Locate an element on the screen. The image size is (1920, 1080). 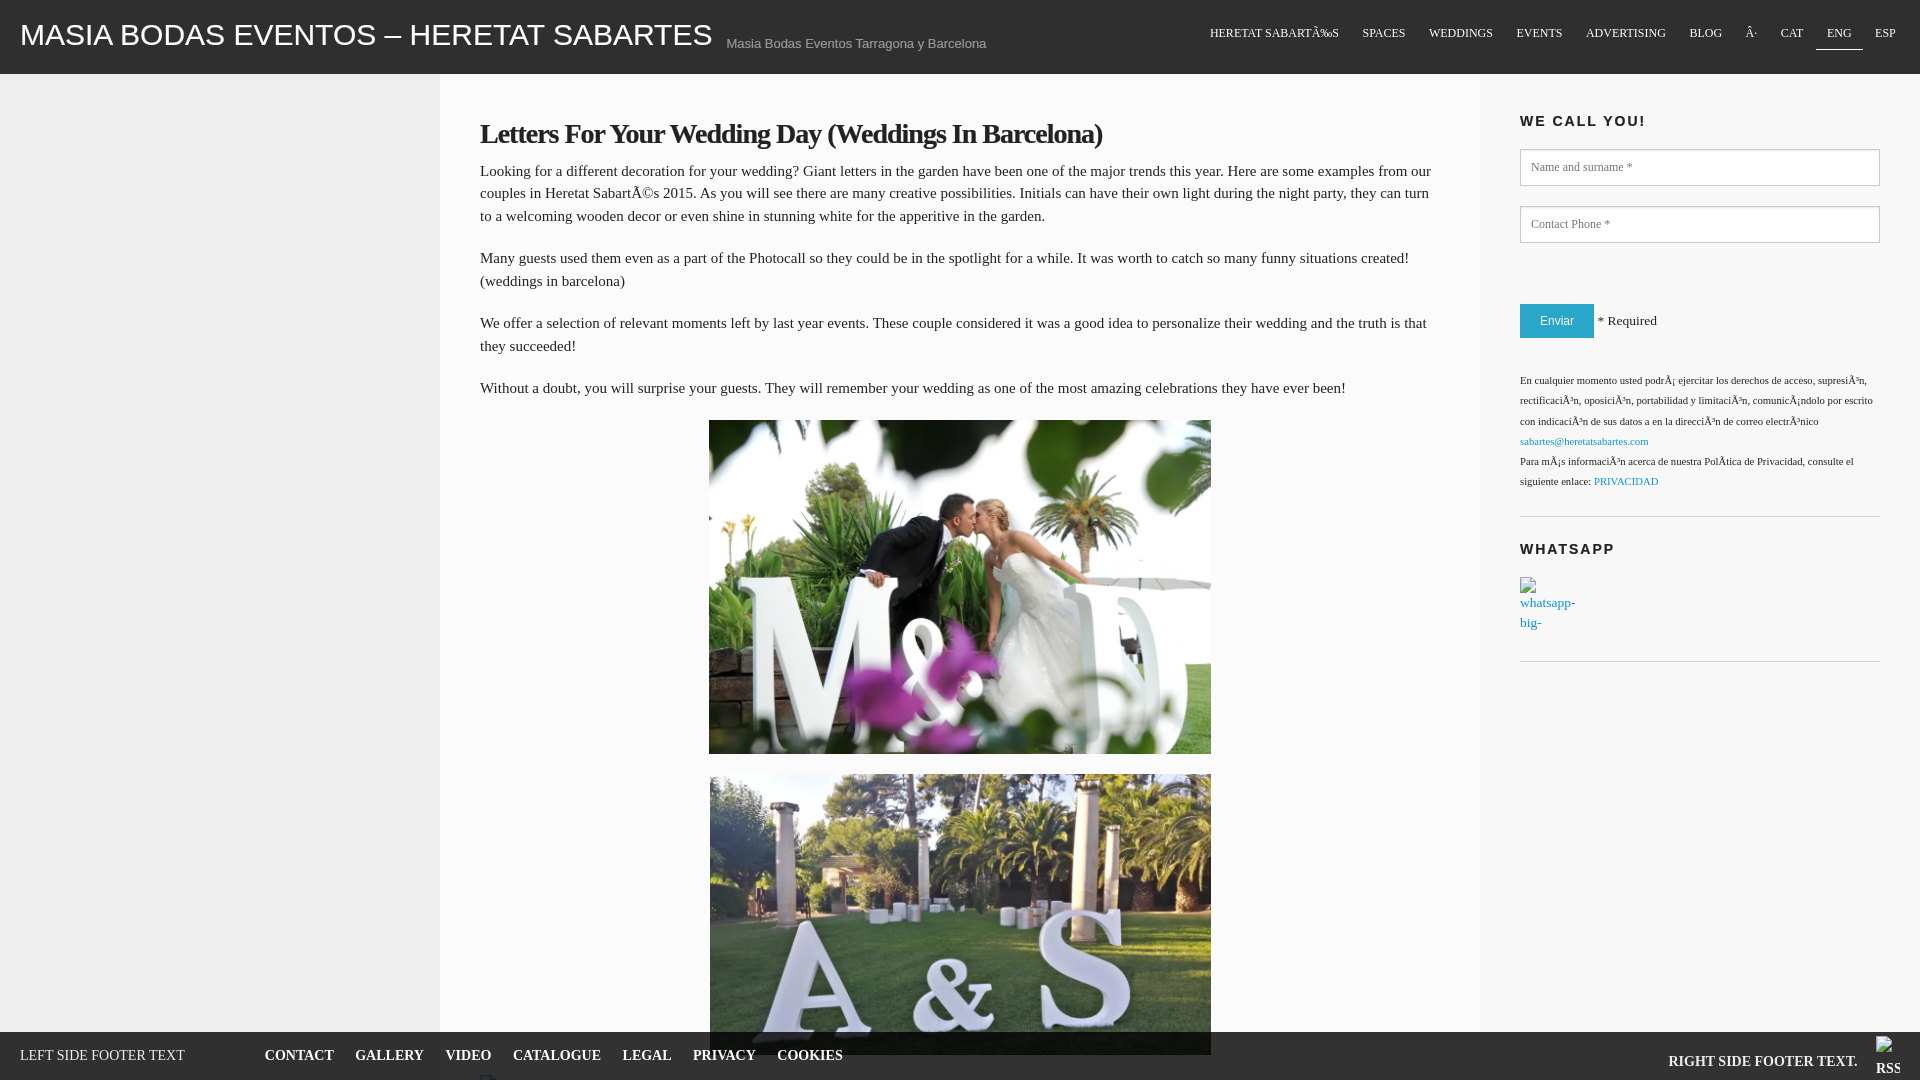
Enviar is located at coordinates (1556, 320).